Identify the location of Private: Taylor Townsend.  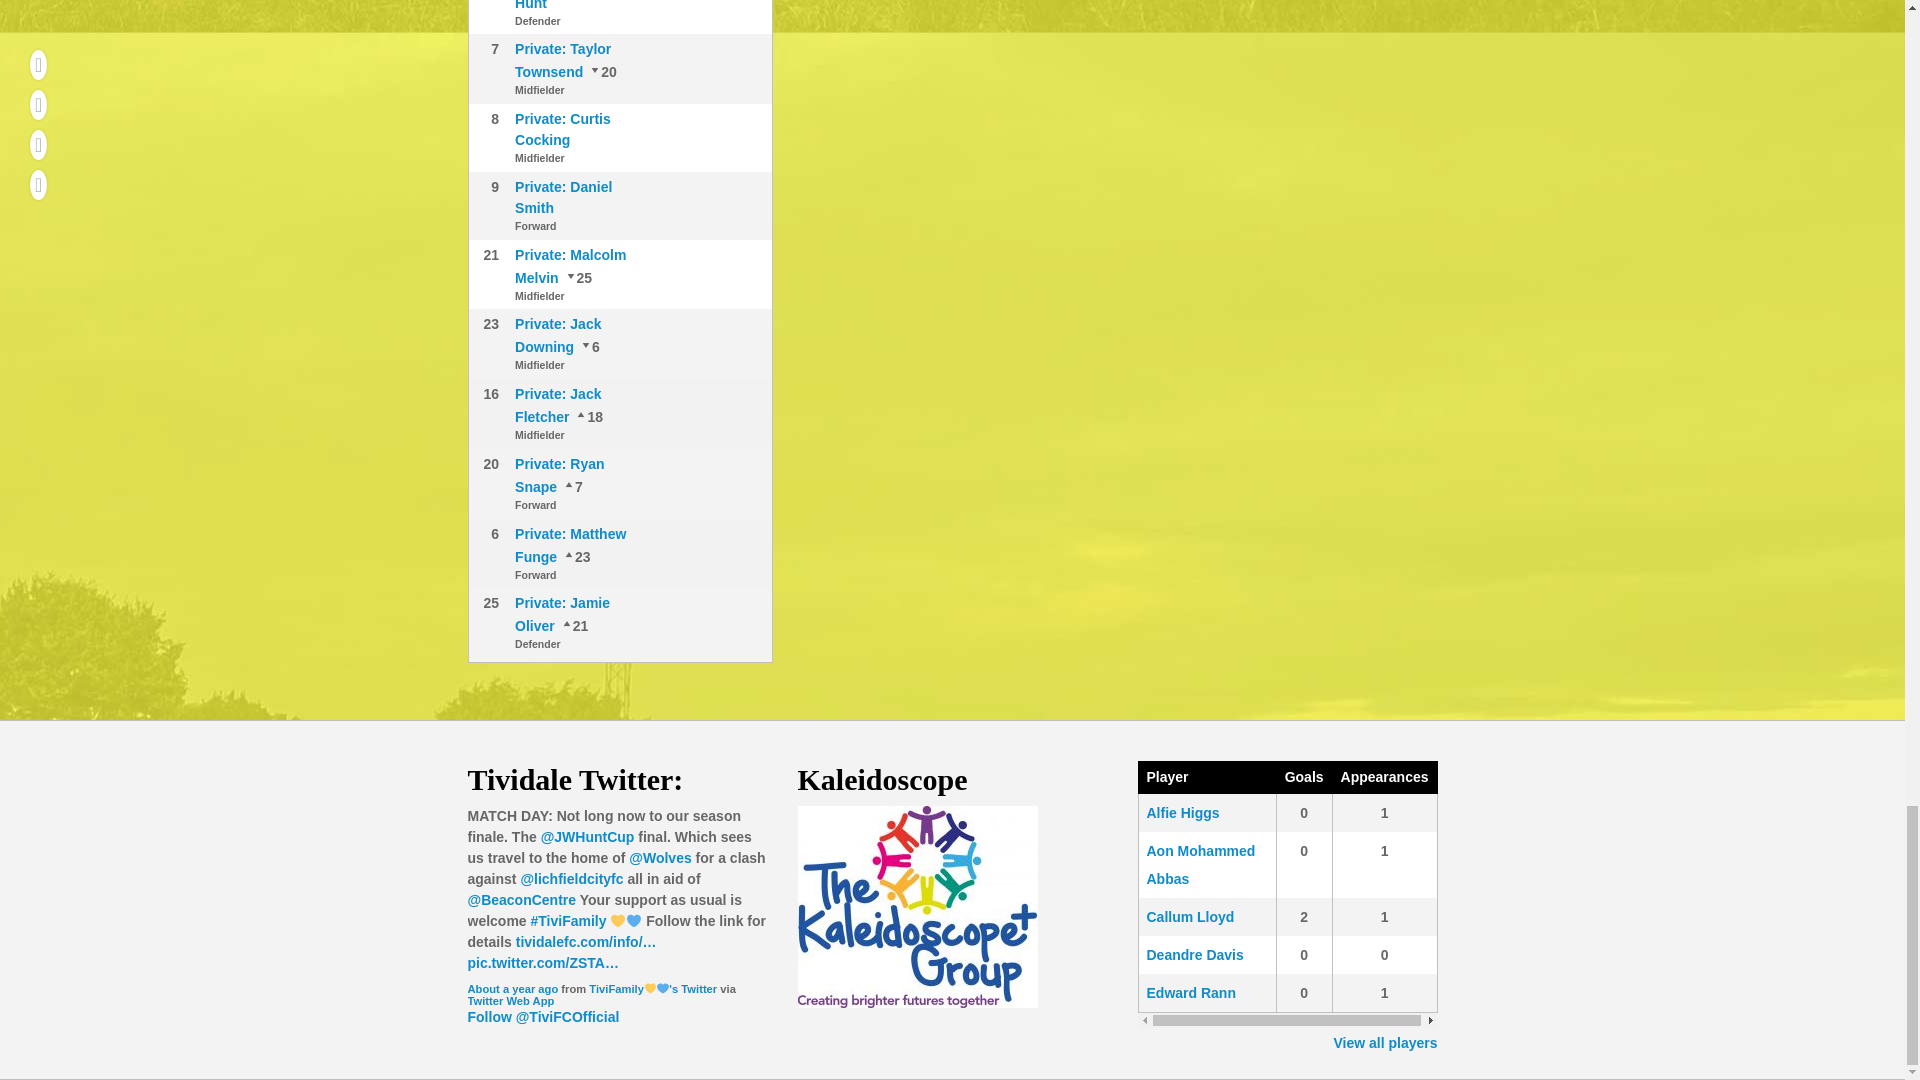
(562, 60).